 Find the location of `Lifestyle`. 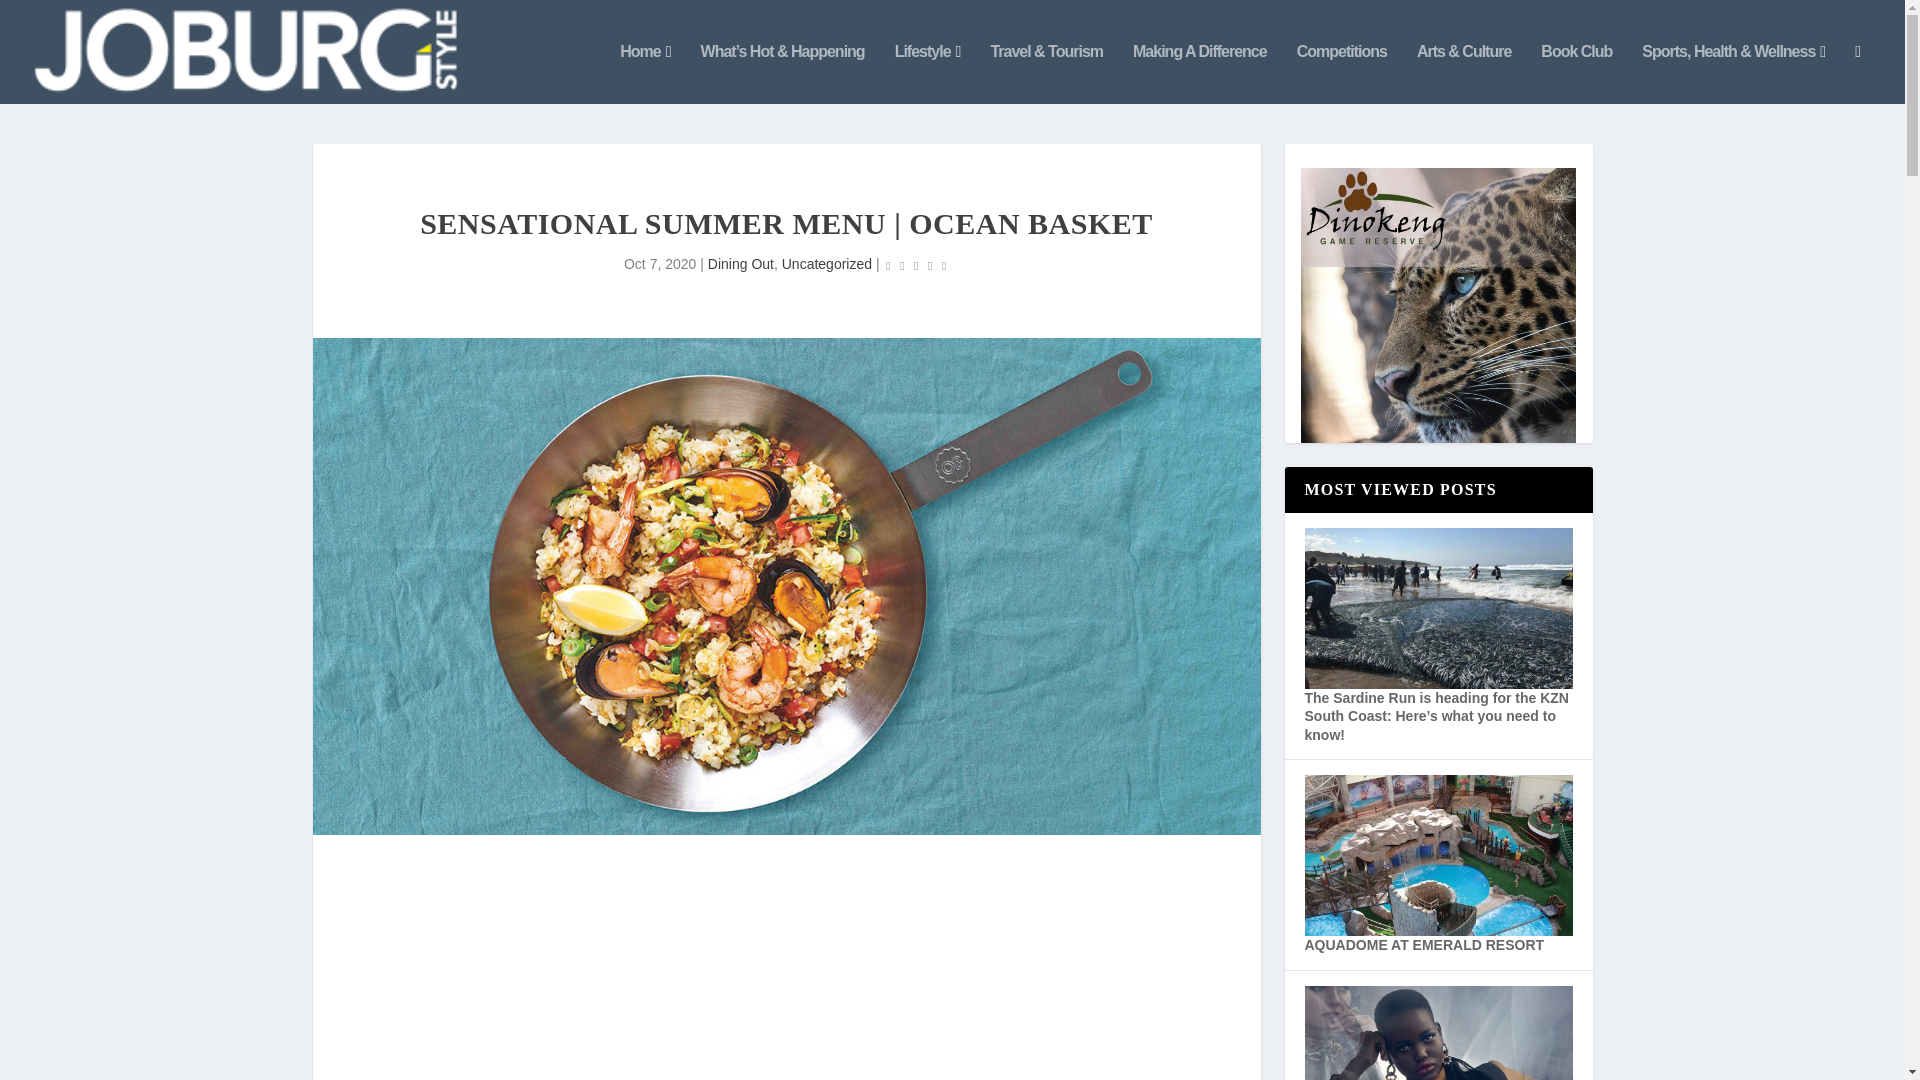

Lifestyle is located at coordinates (928, 74).